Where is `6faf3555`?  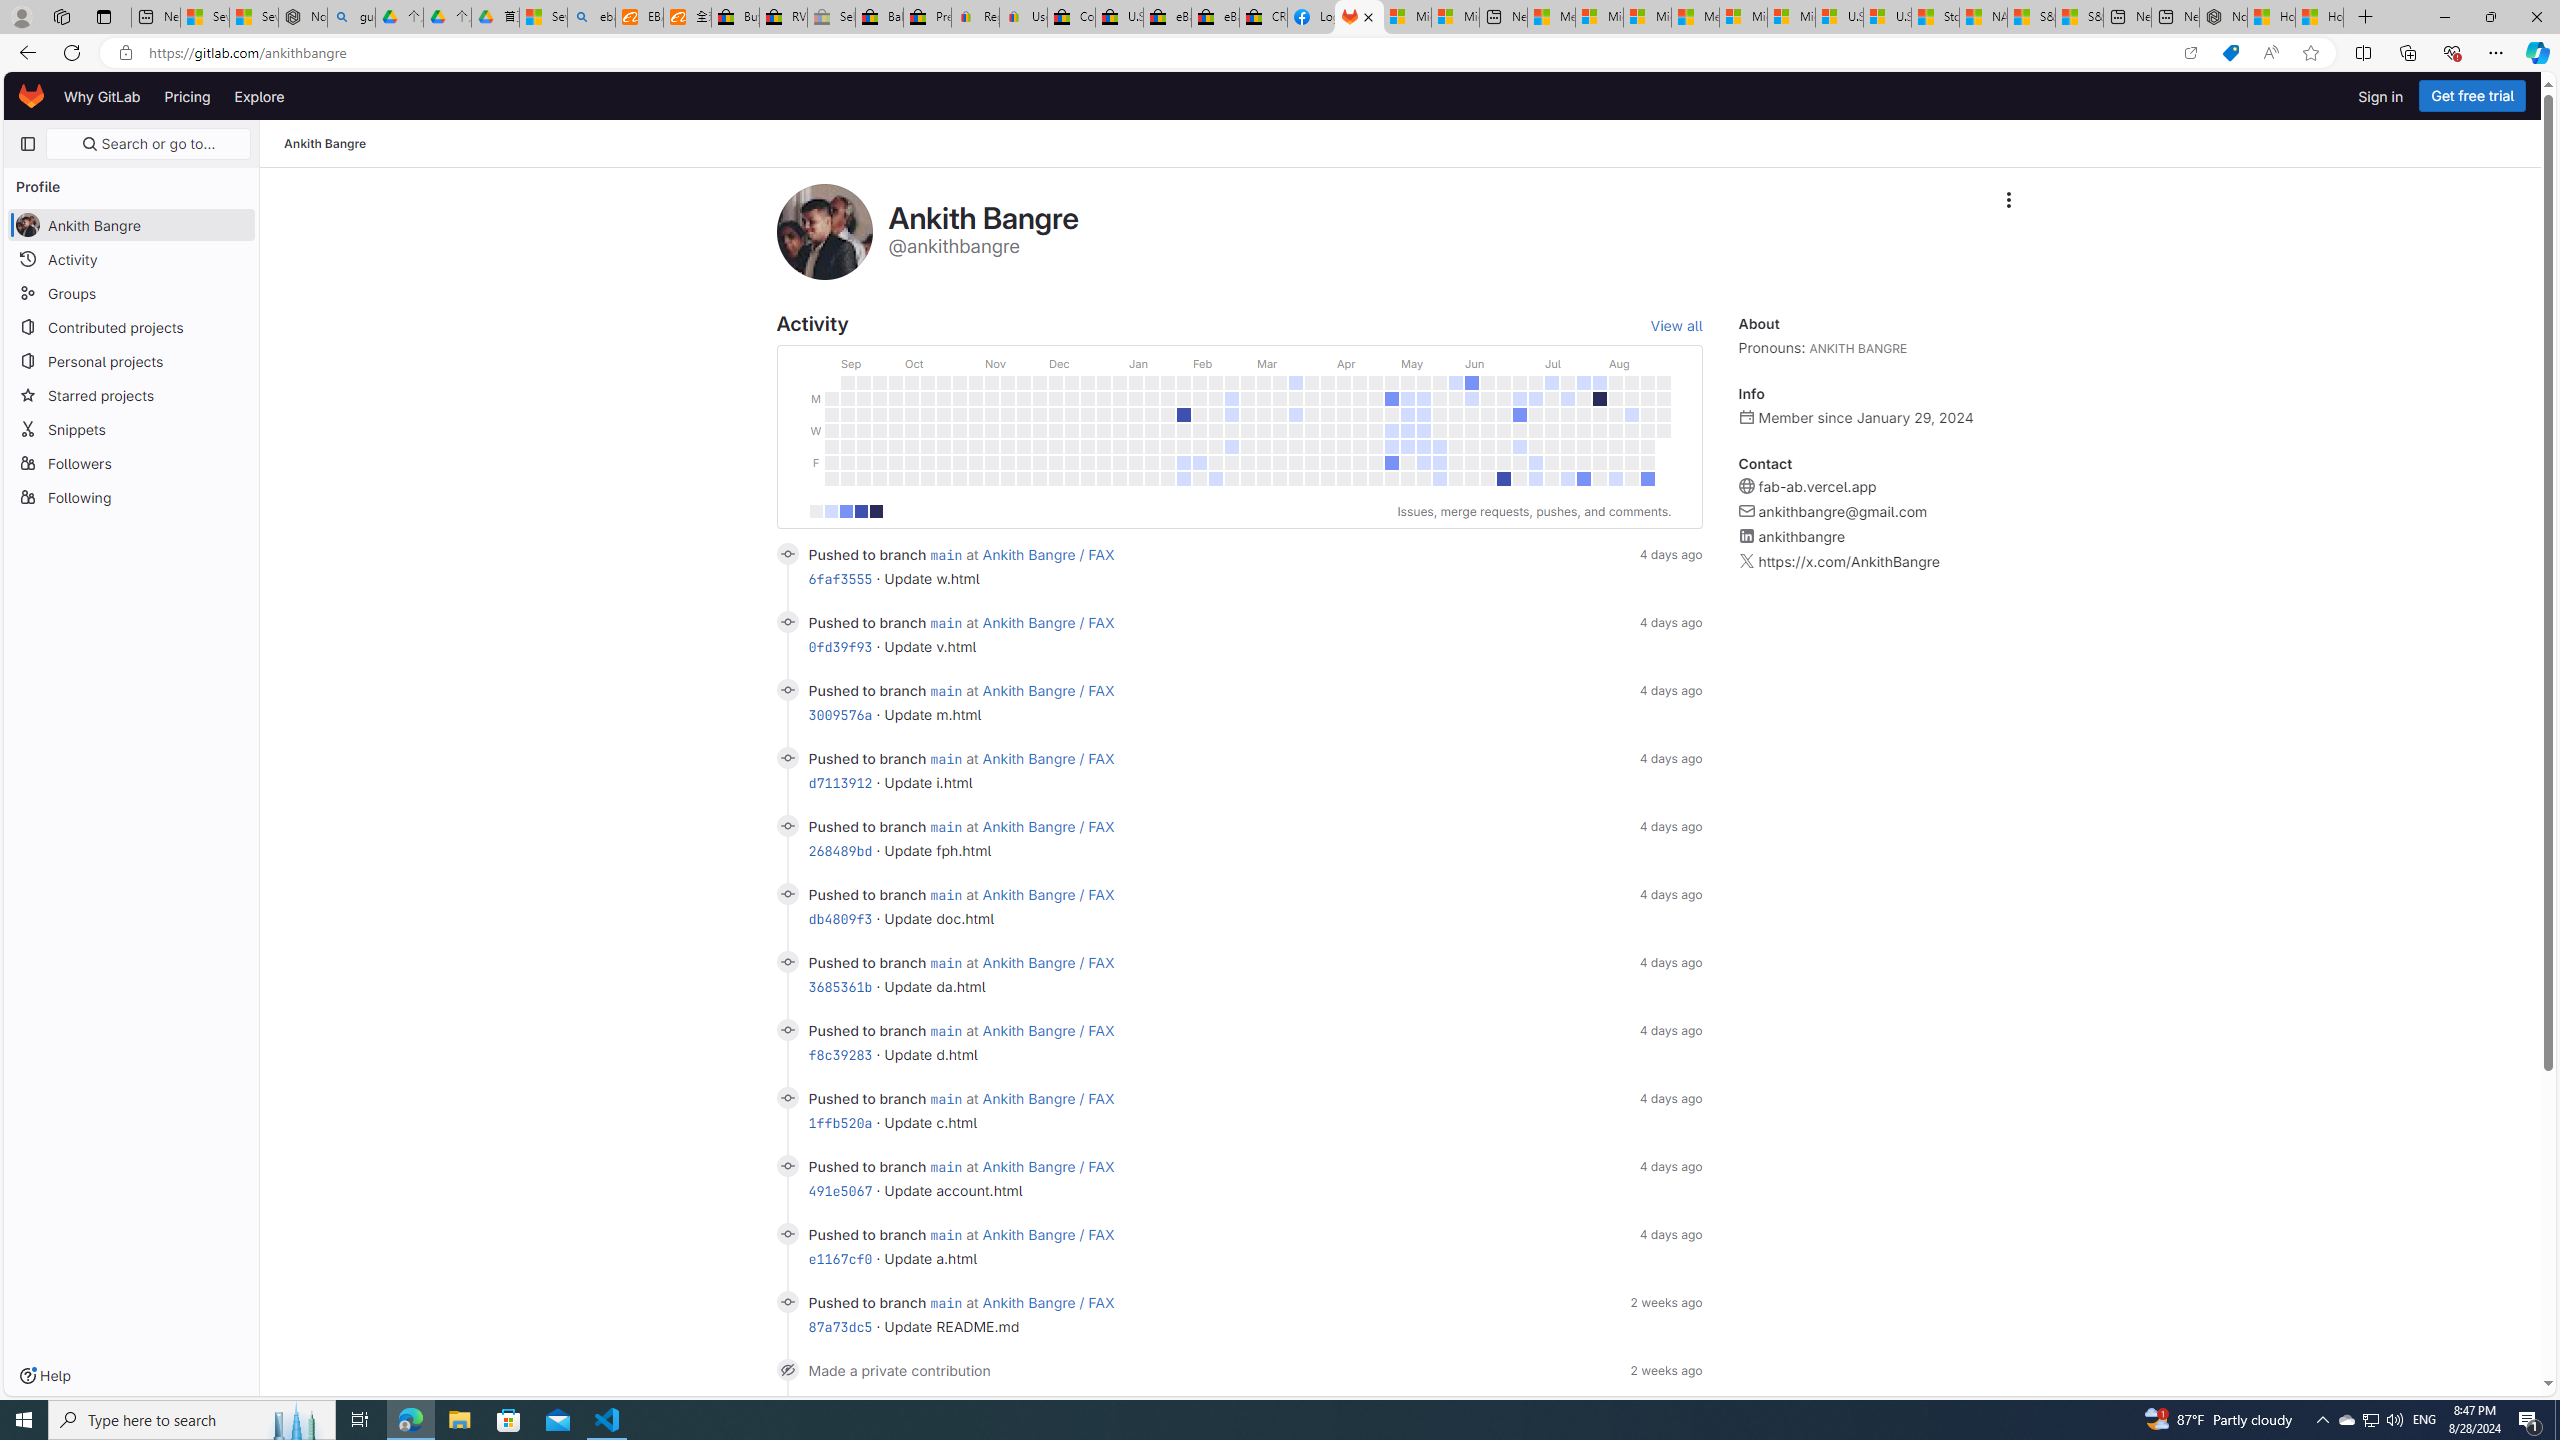
6faf3555 is located at coordinates (840, 578).